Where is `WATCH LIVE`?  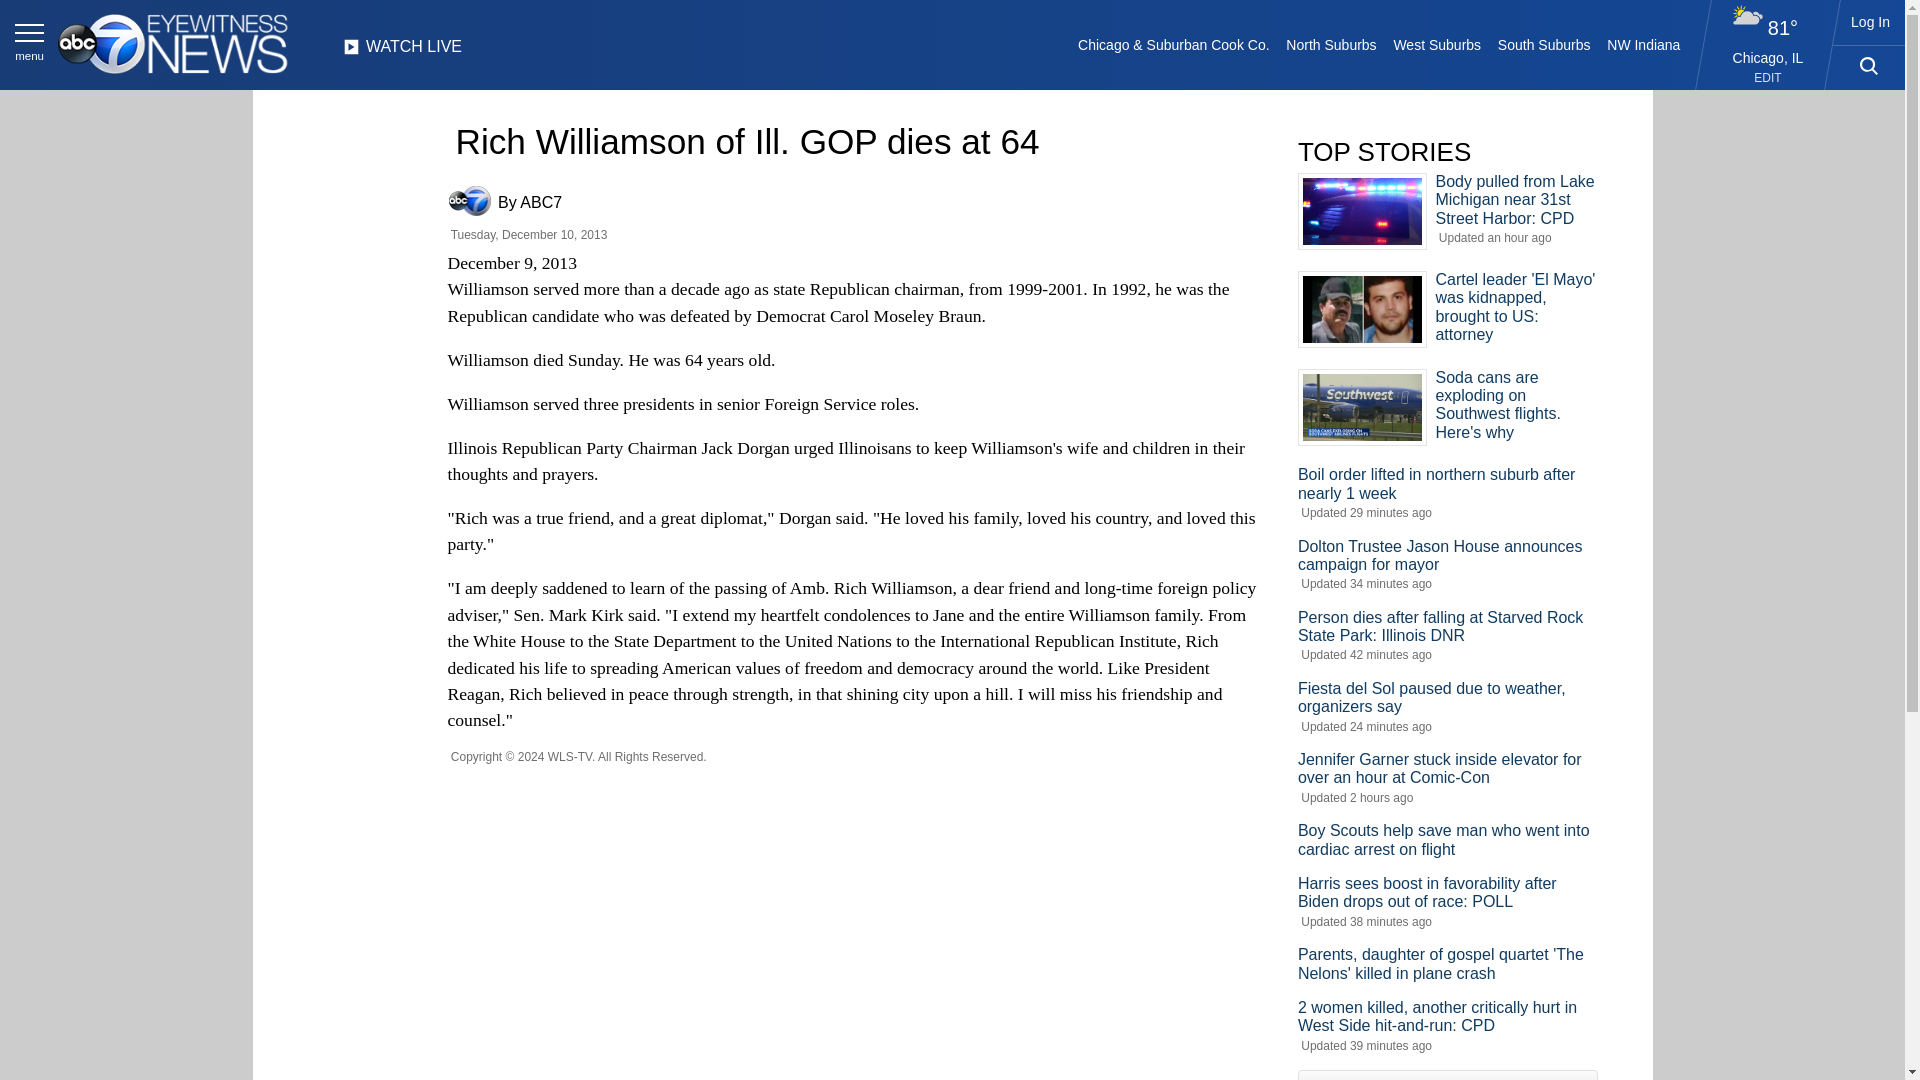
WATCH LIVE is located at coordinates (402, 52).